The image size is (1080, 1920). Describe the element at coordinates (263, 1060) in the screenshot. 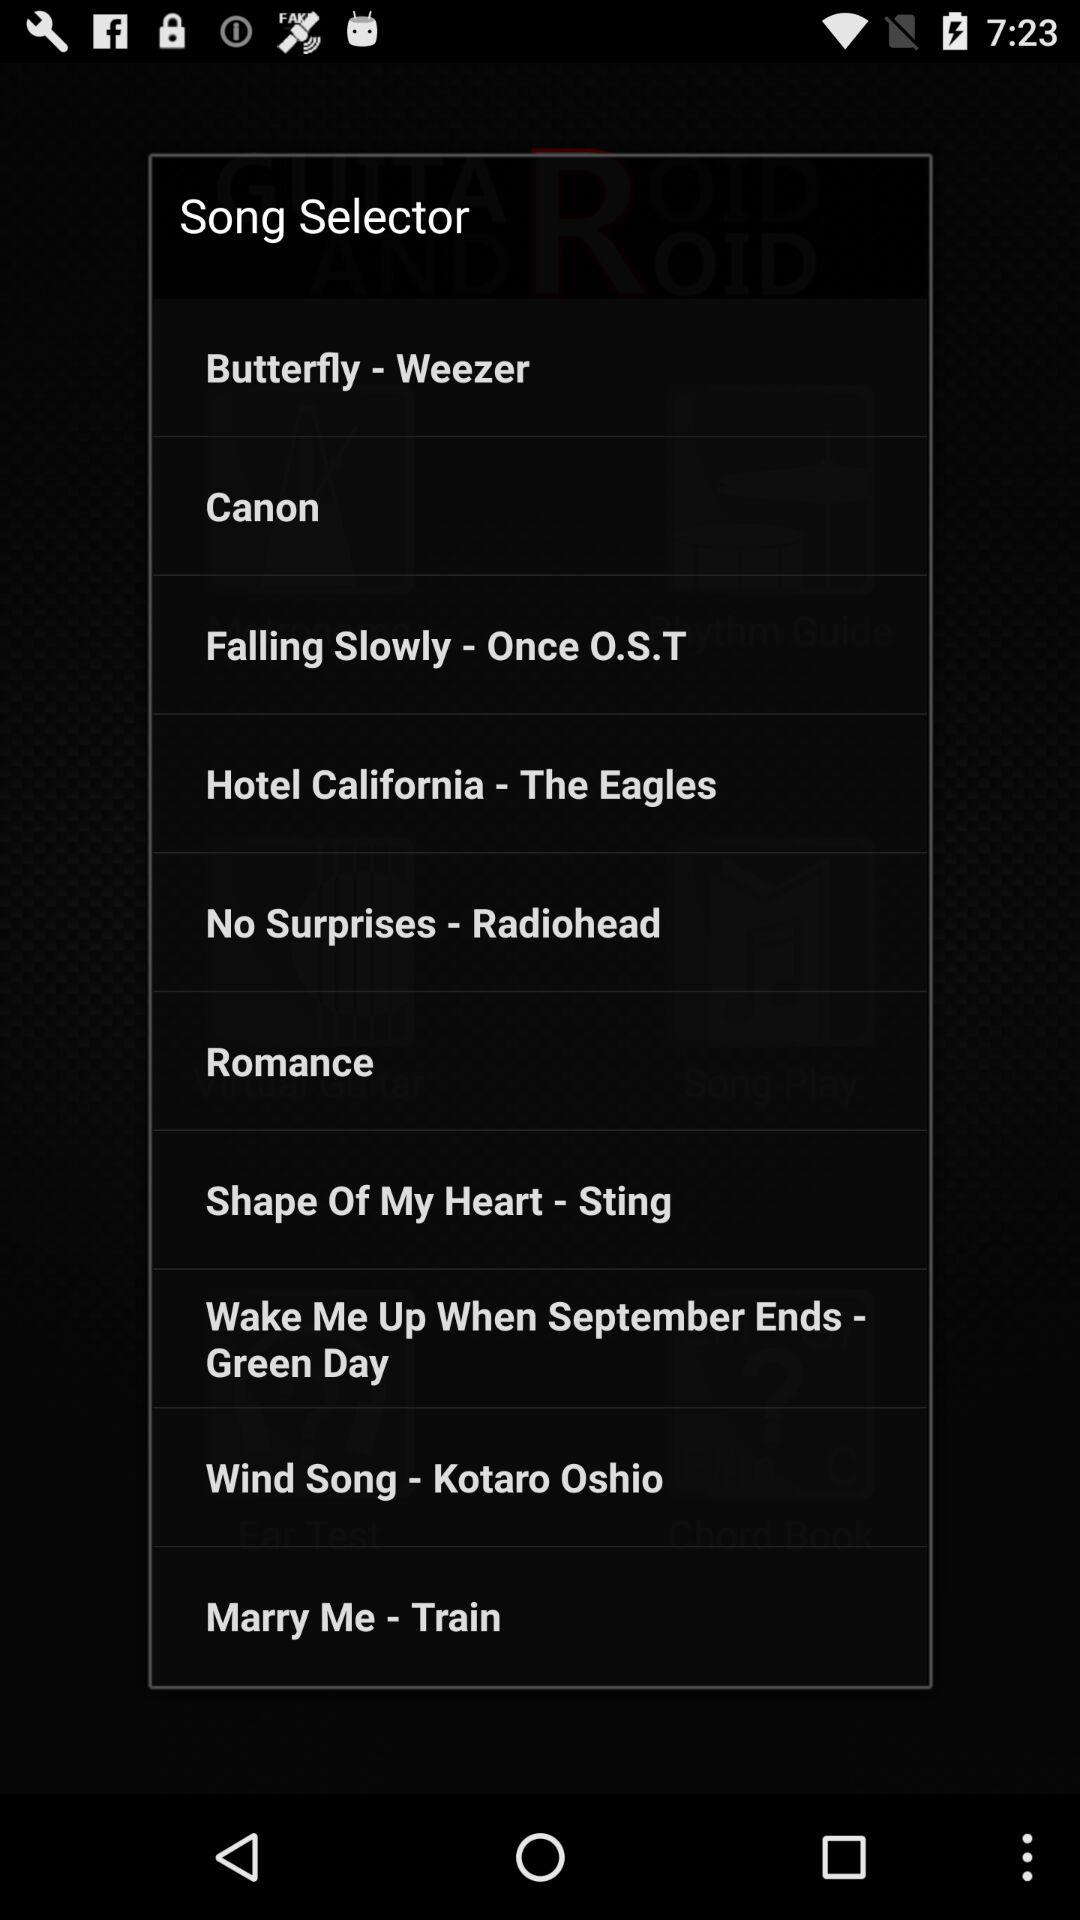

I see `choose the romance icon` at that location.